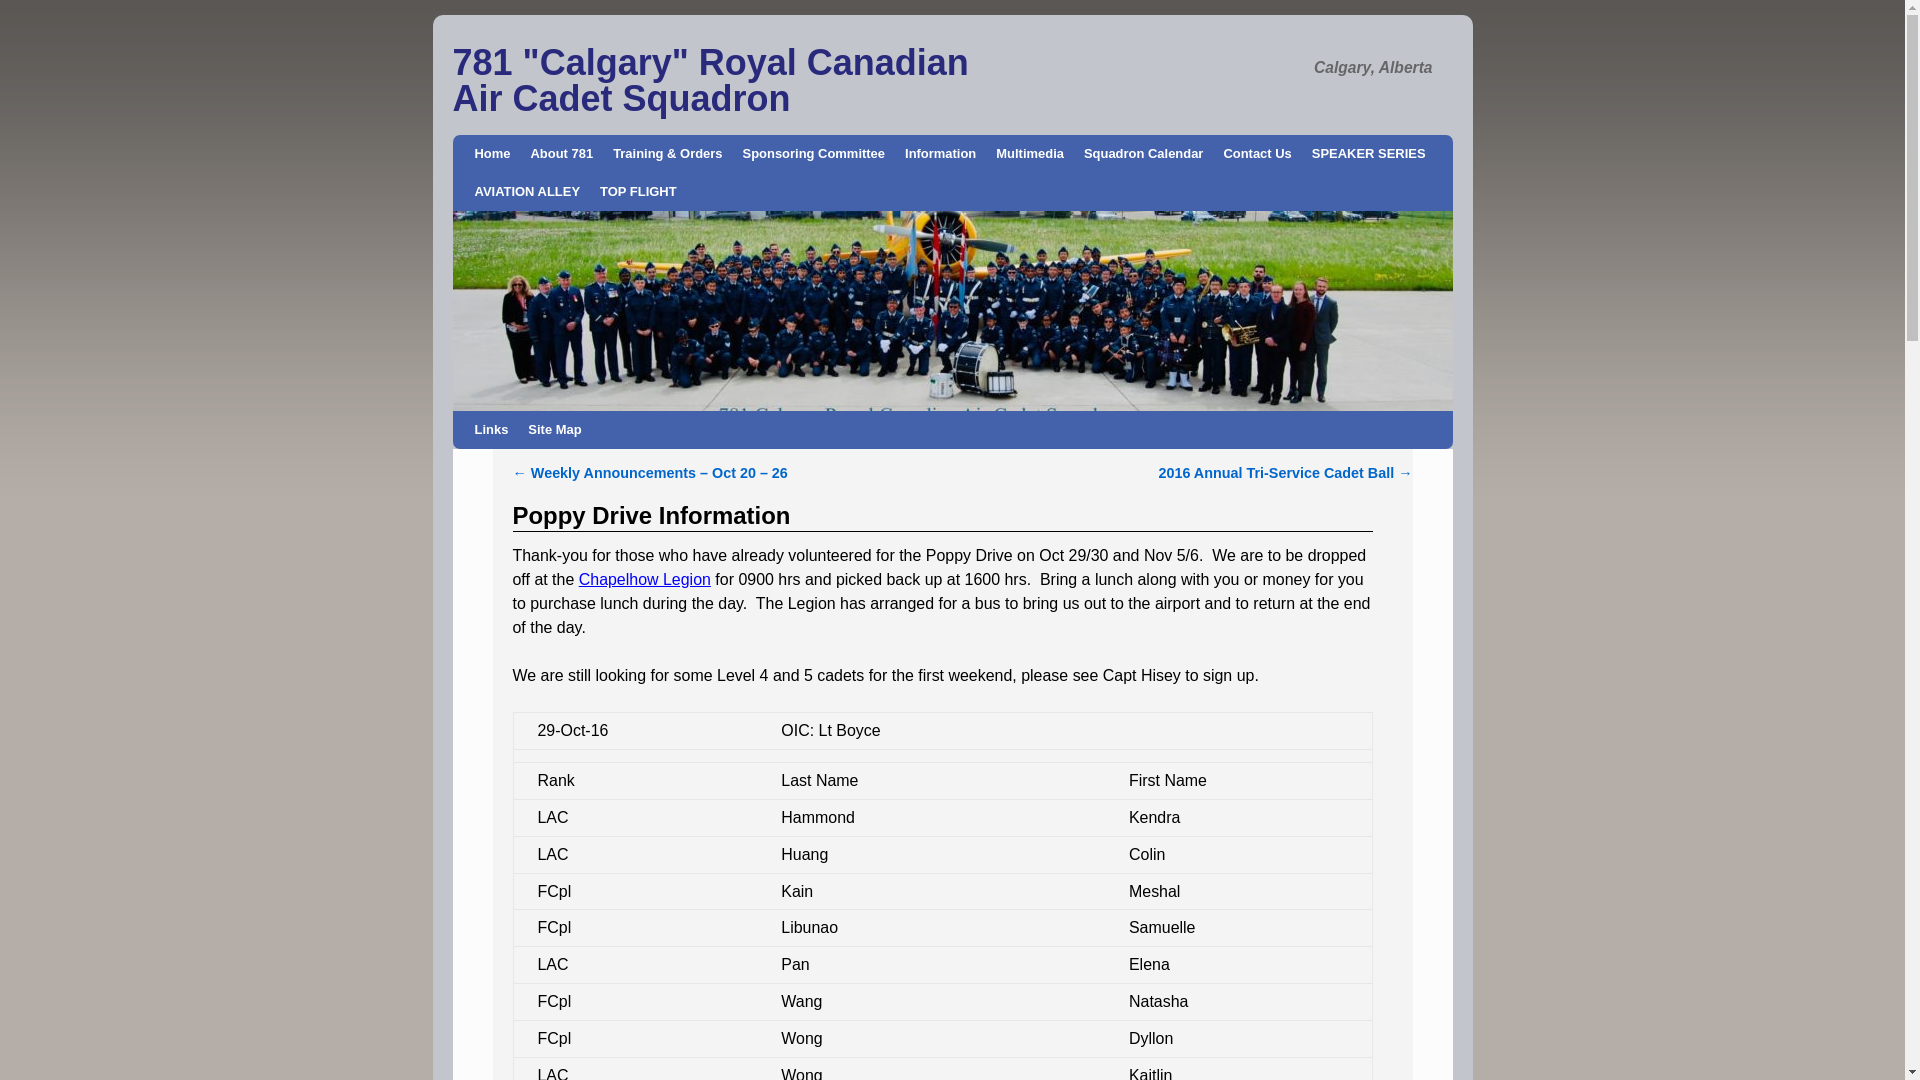  Describe the element at coordinates (940, 154) in the screenshot. I see `Information` at that location.